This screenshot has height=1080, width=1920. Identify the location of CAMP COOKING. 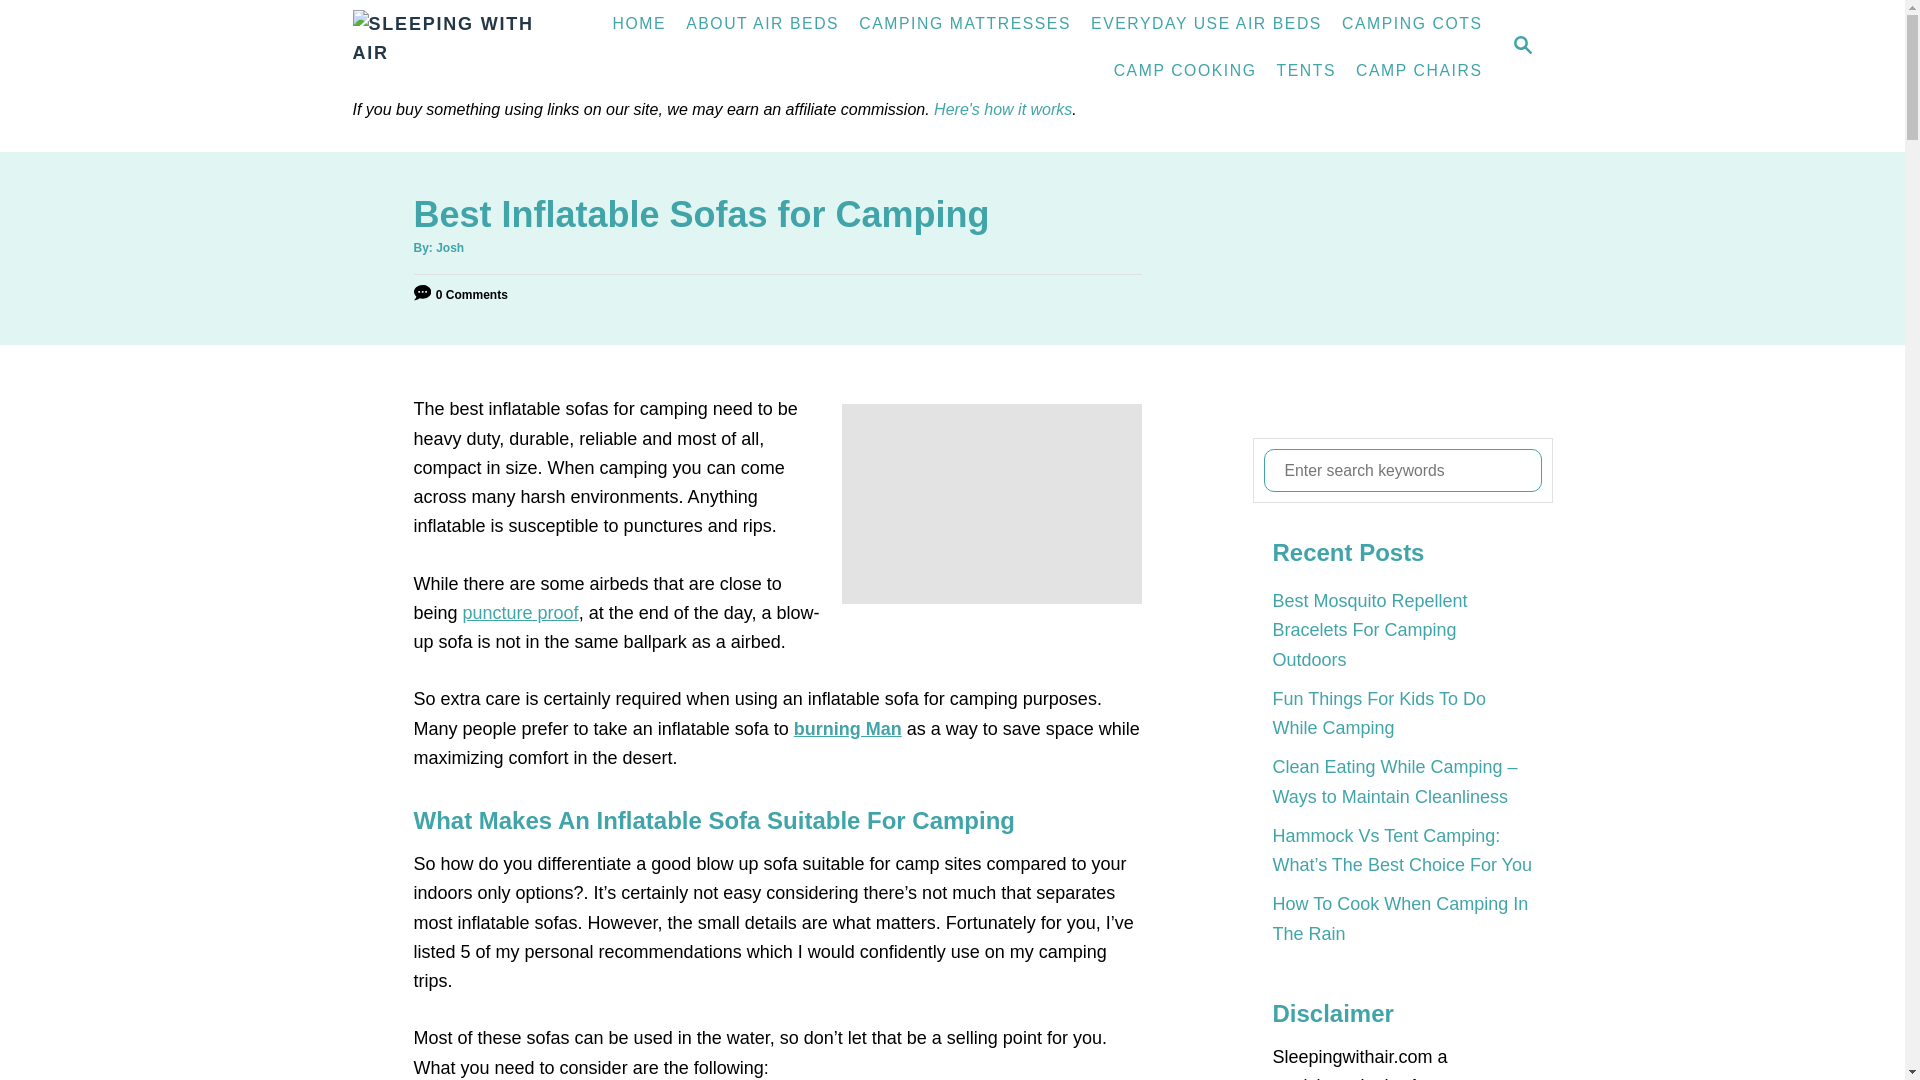
(1186, 70).